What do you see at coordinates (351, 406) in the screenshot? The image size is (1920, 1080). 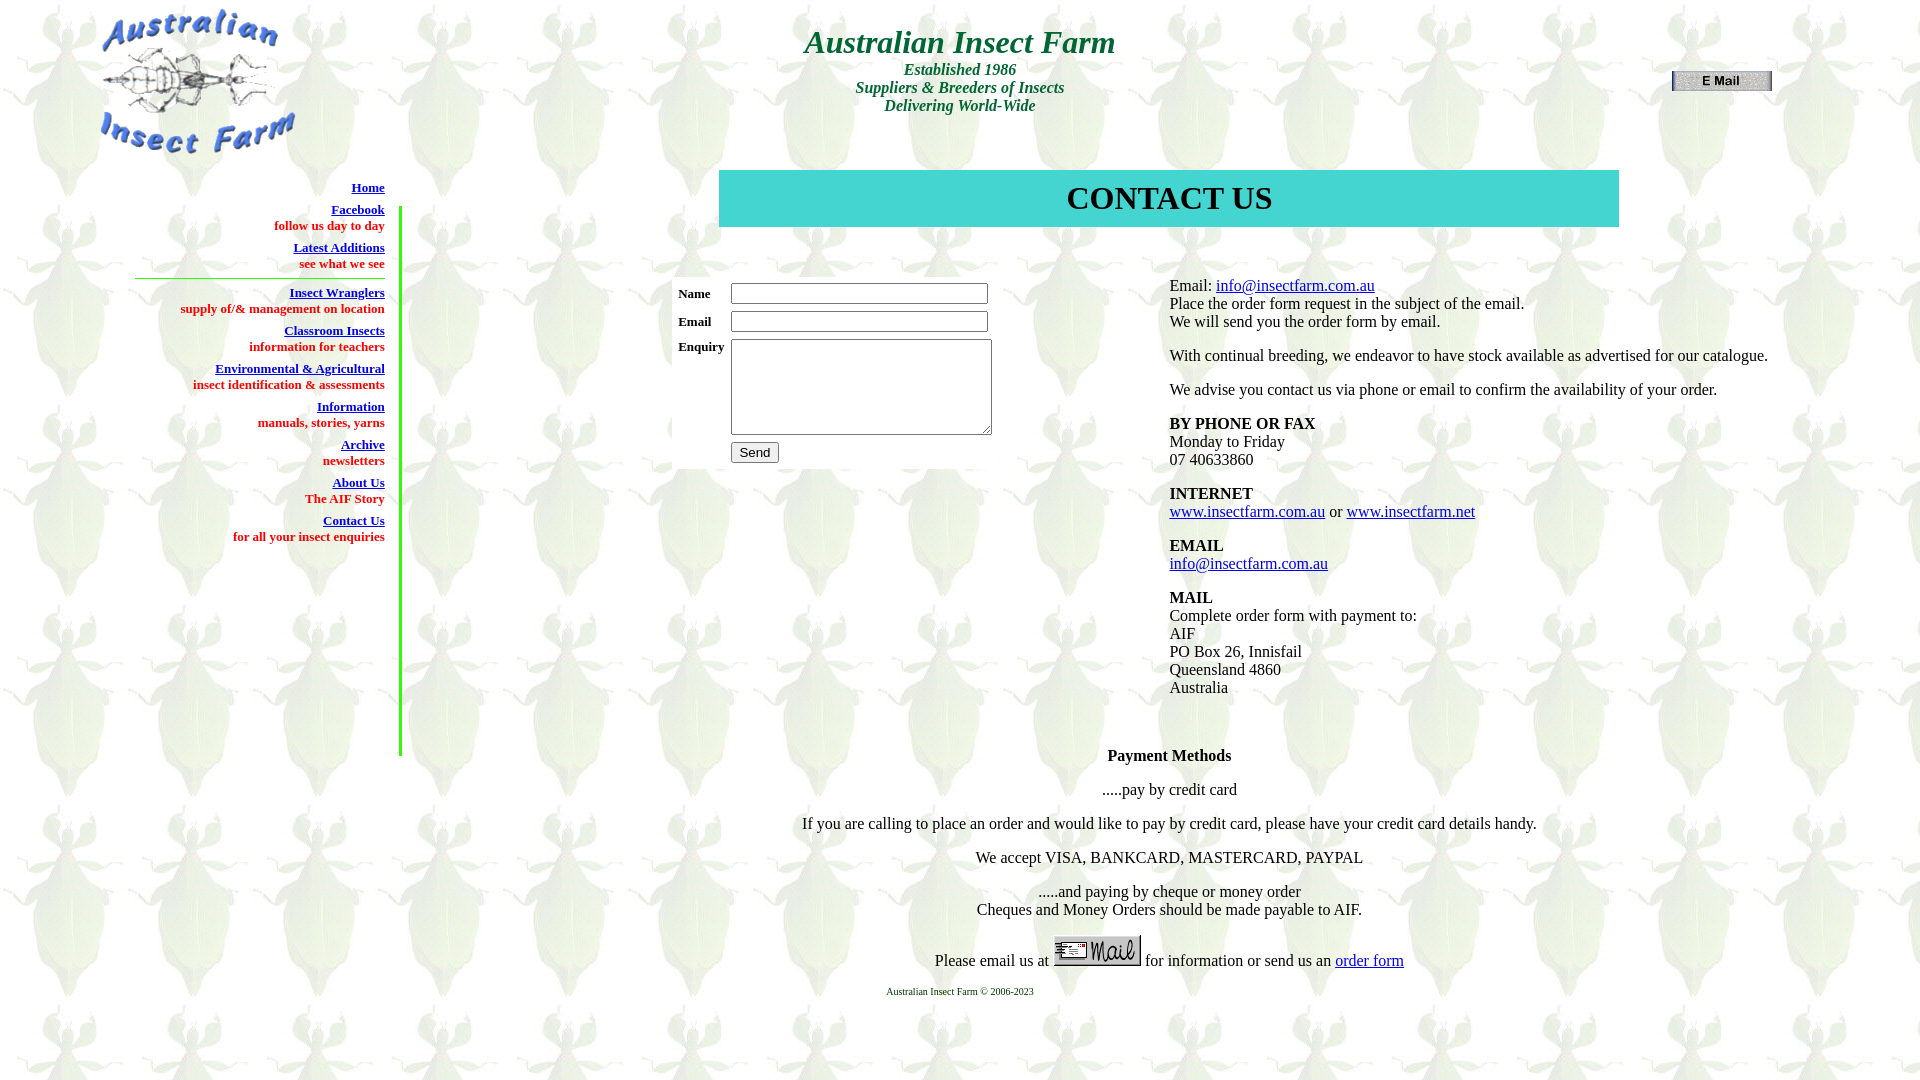 I see `Information` at bounding box center [351, 406].